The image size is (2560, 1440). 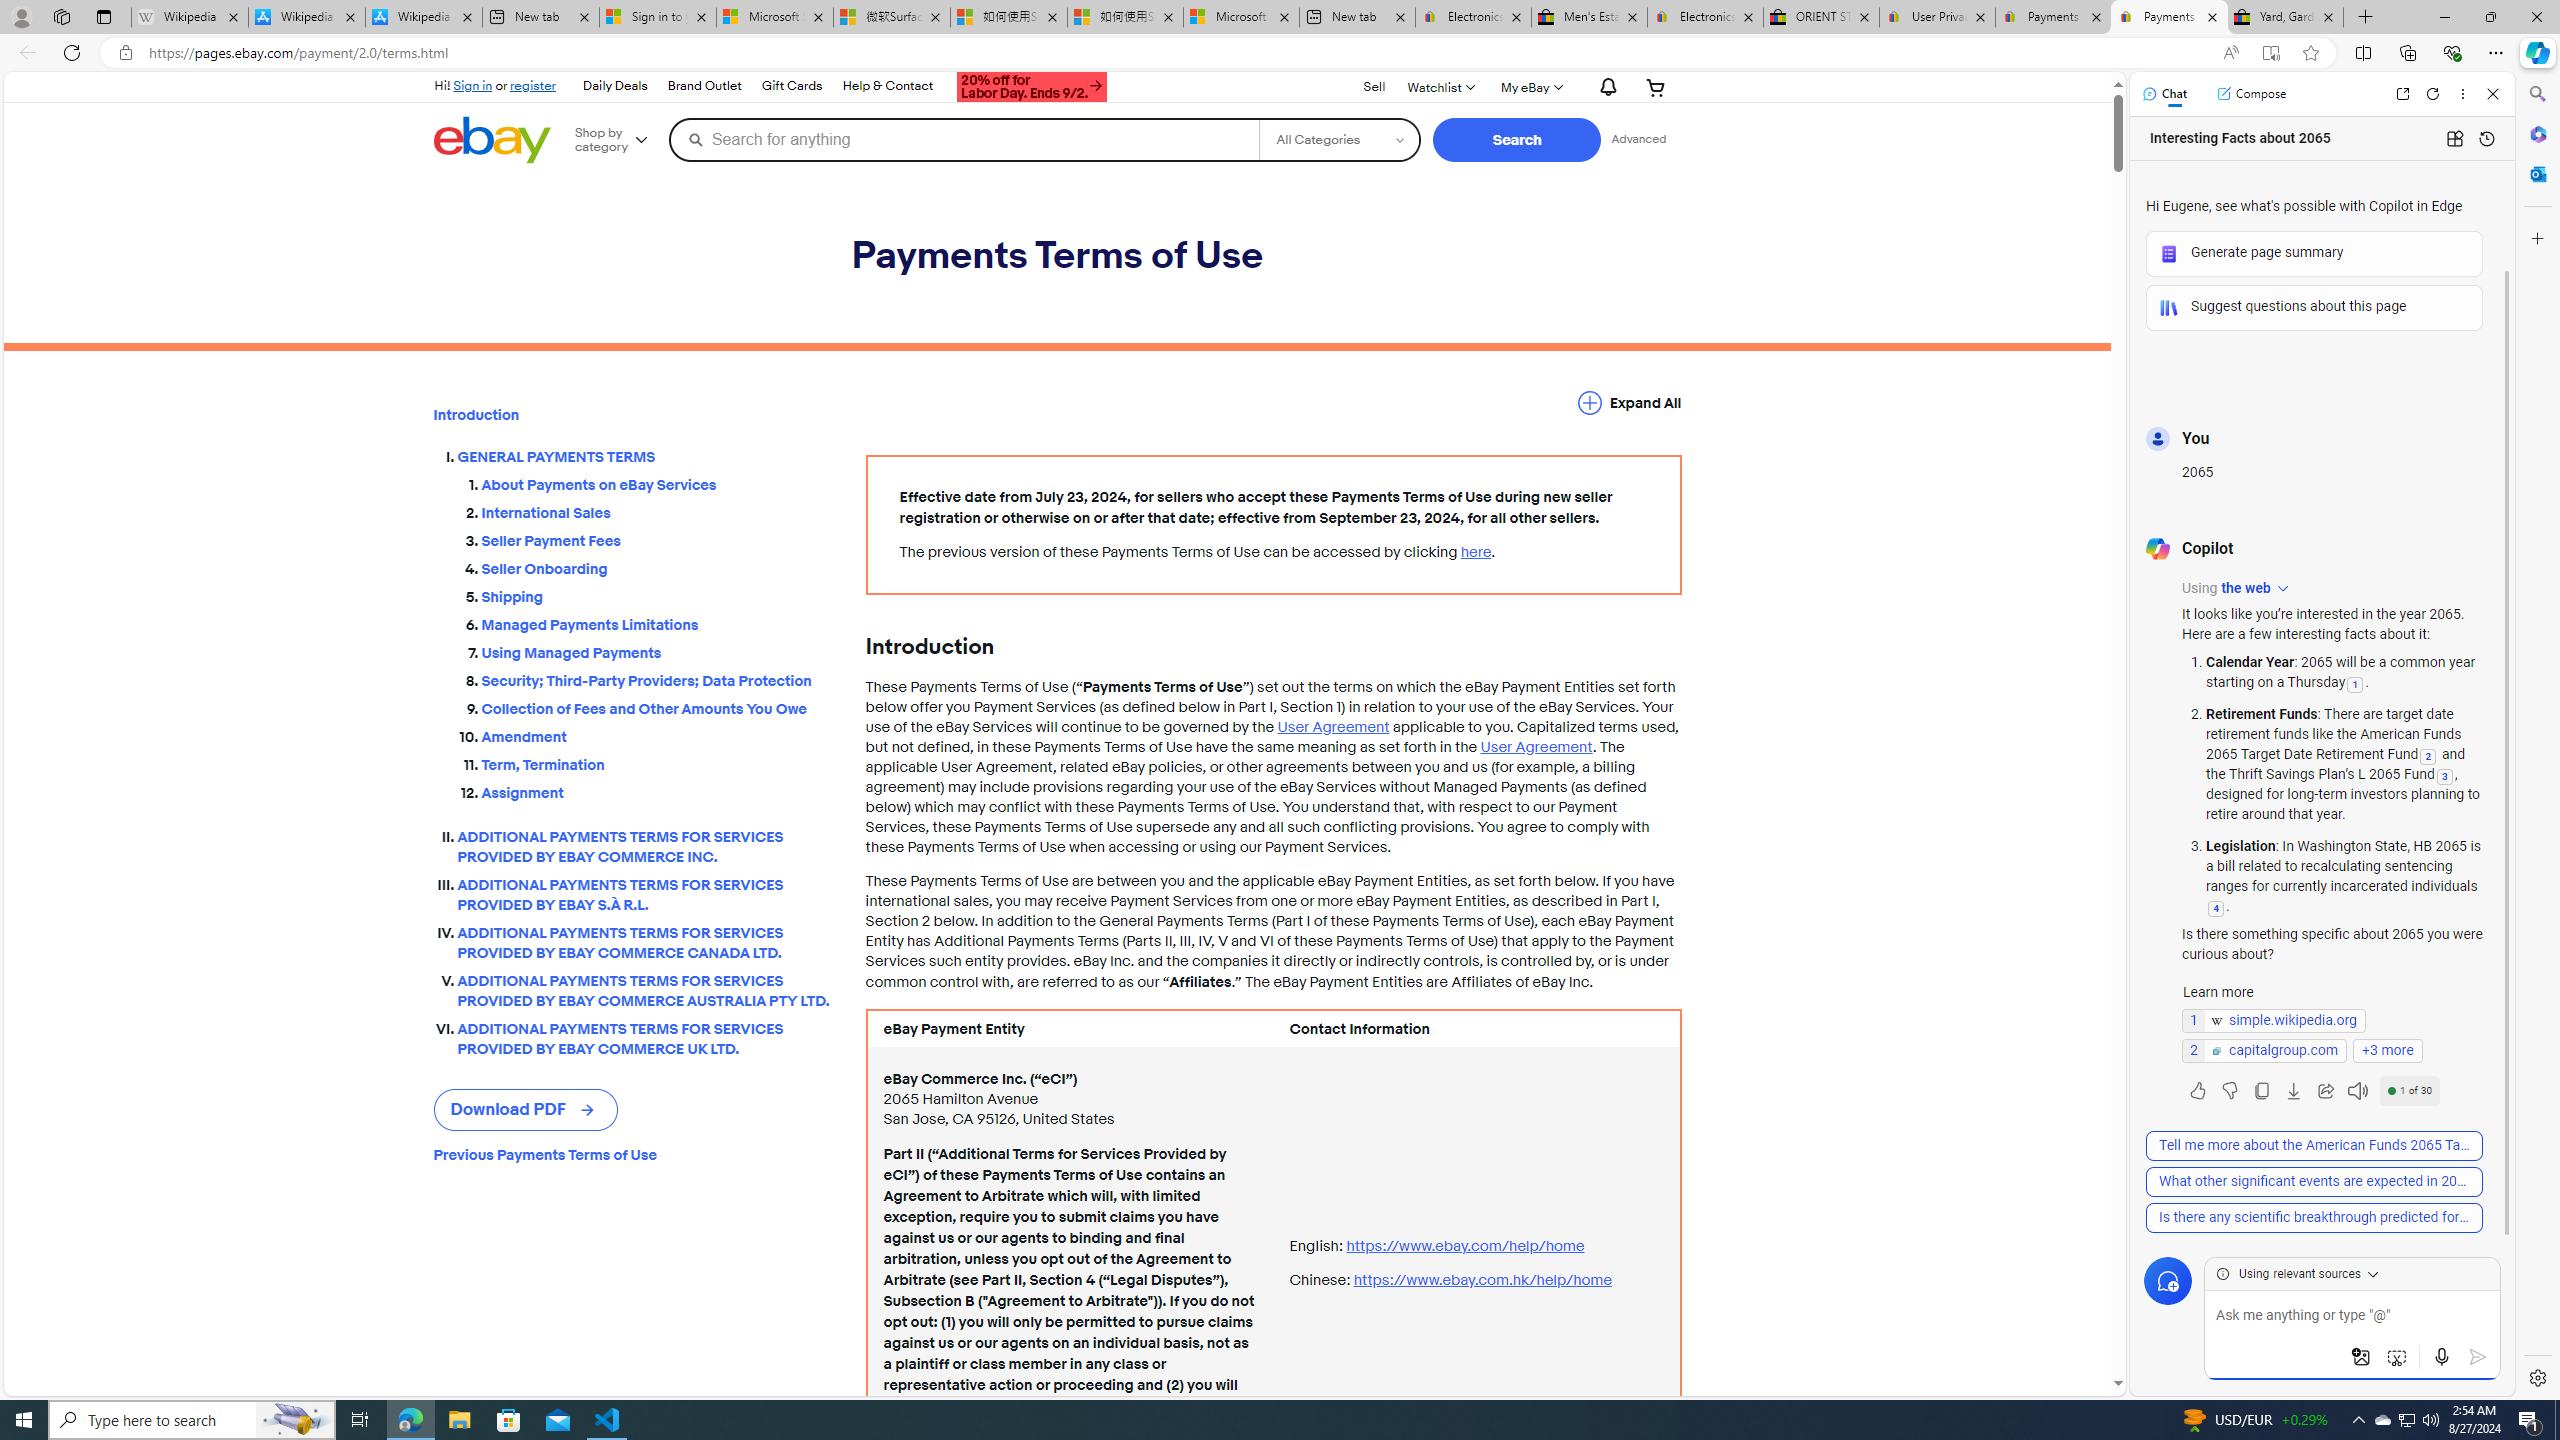 I want to click on About Payments on eBay Services, so click(x=658, y=480).